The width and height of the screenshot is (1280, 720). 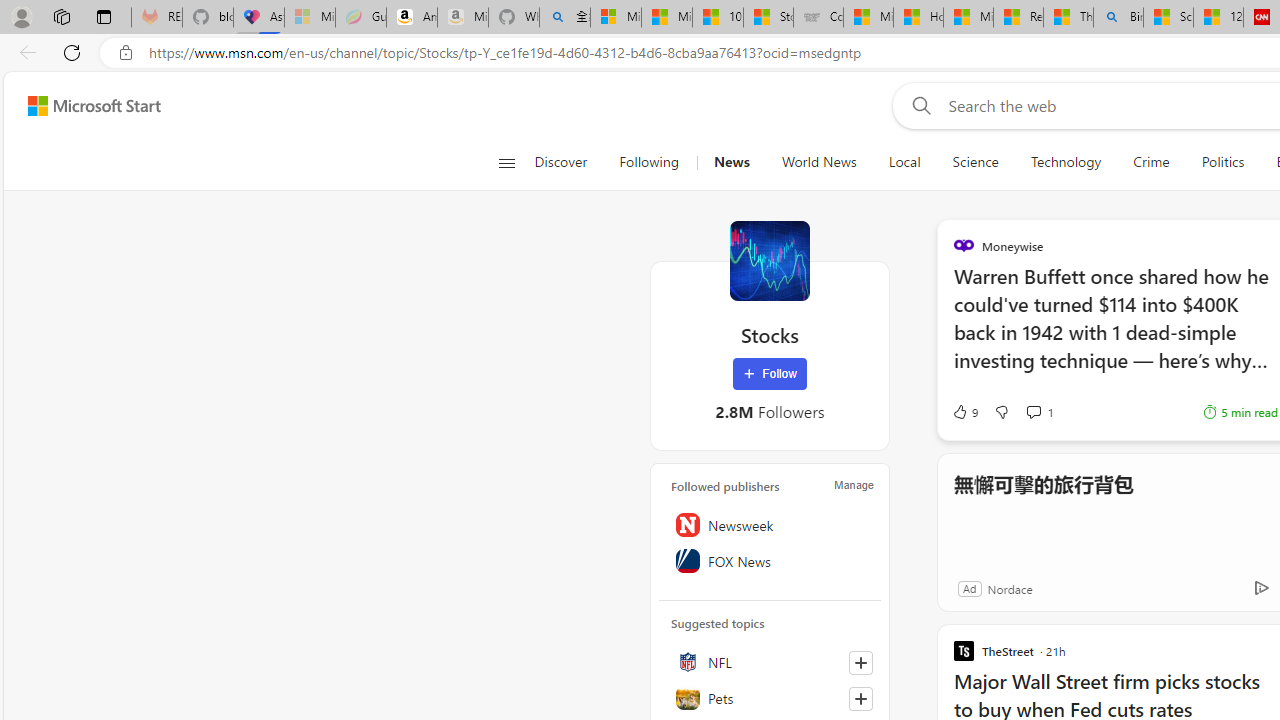 What do you see at coordinates (568, 162) in the screenshot?
I see `Discover` at bounding box center [568, 162].